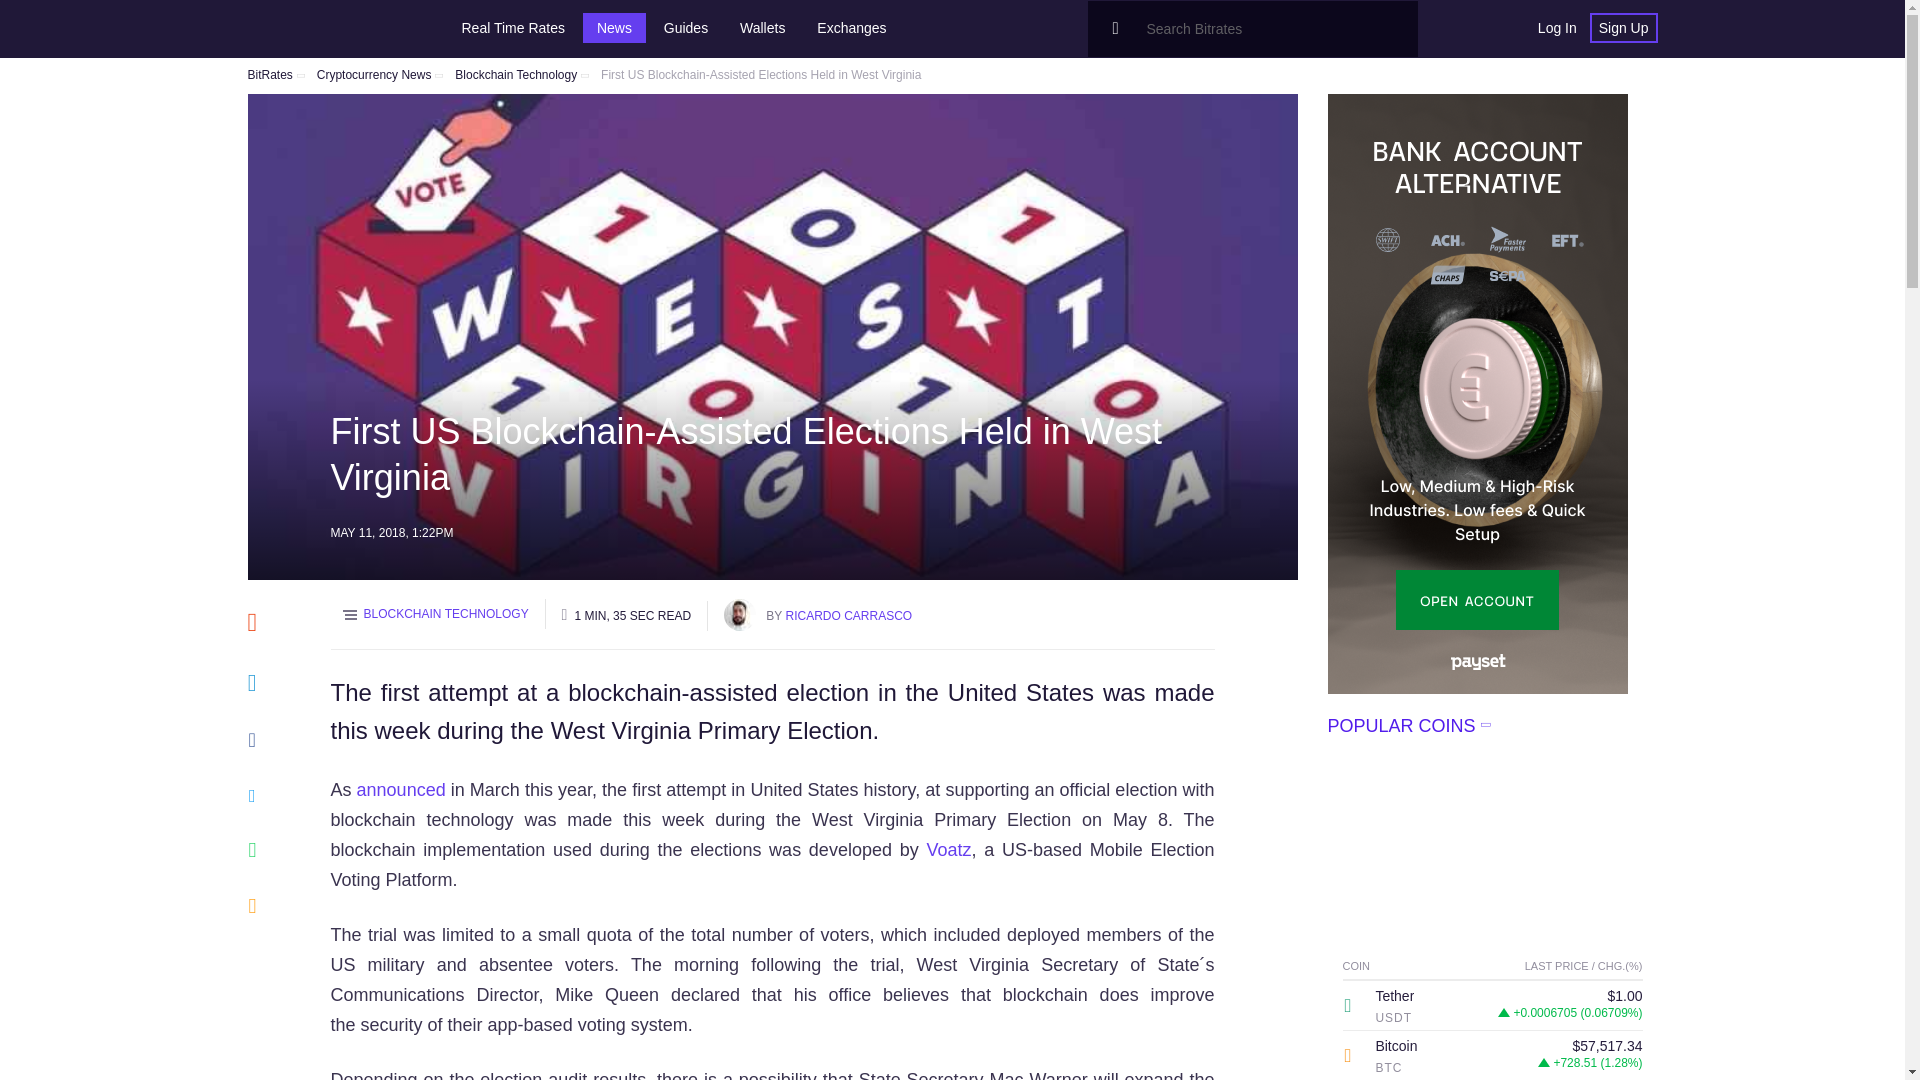 Image resolution: width=1920 pixels, height=1080 pixels. Describe the element at coordinates (513, 28) in the screenshot. I see `Real Time Rates` at that location.